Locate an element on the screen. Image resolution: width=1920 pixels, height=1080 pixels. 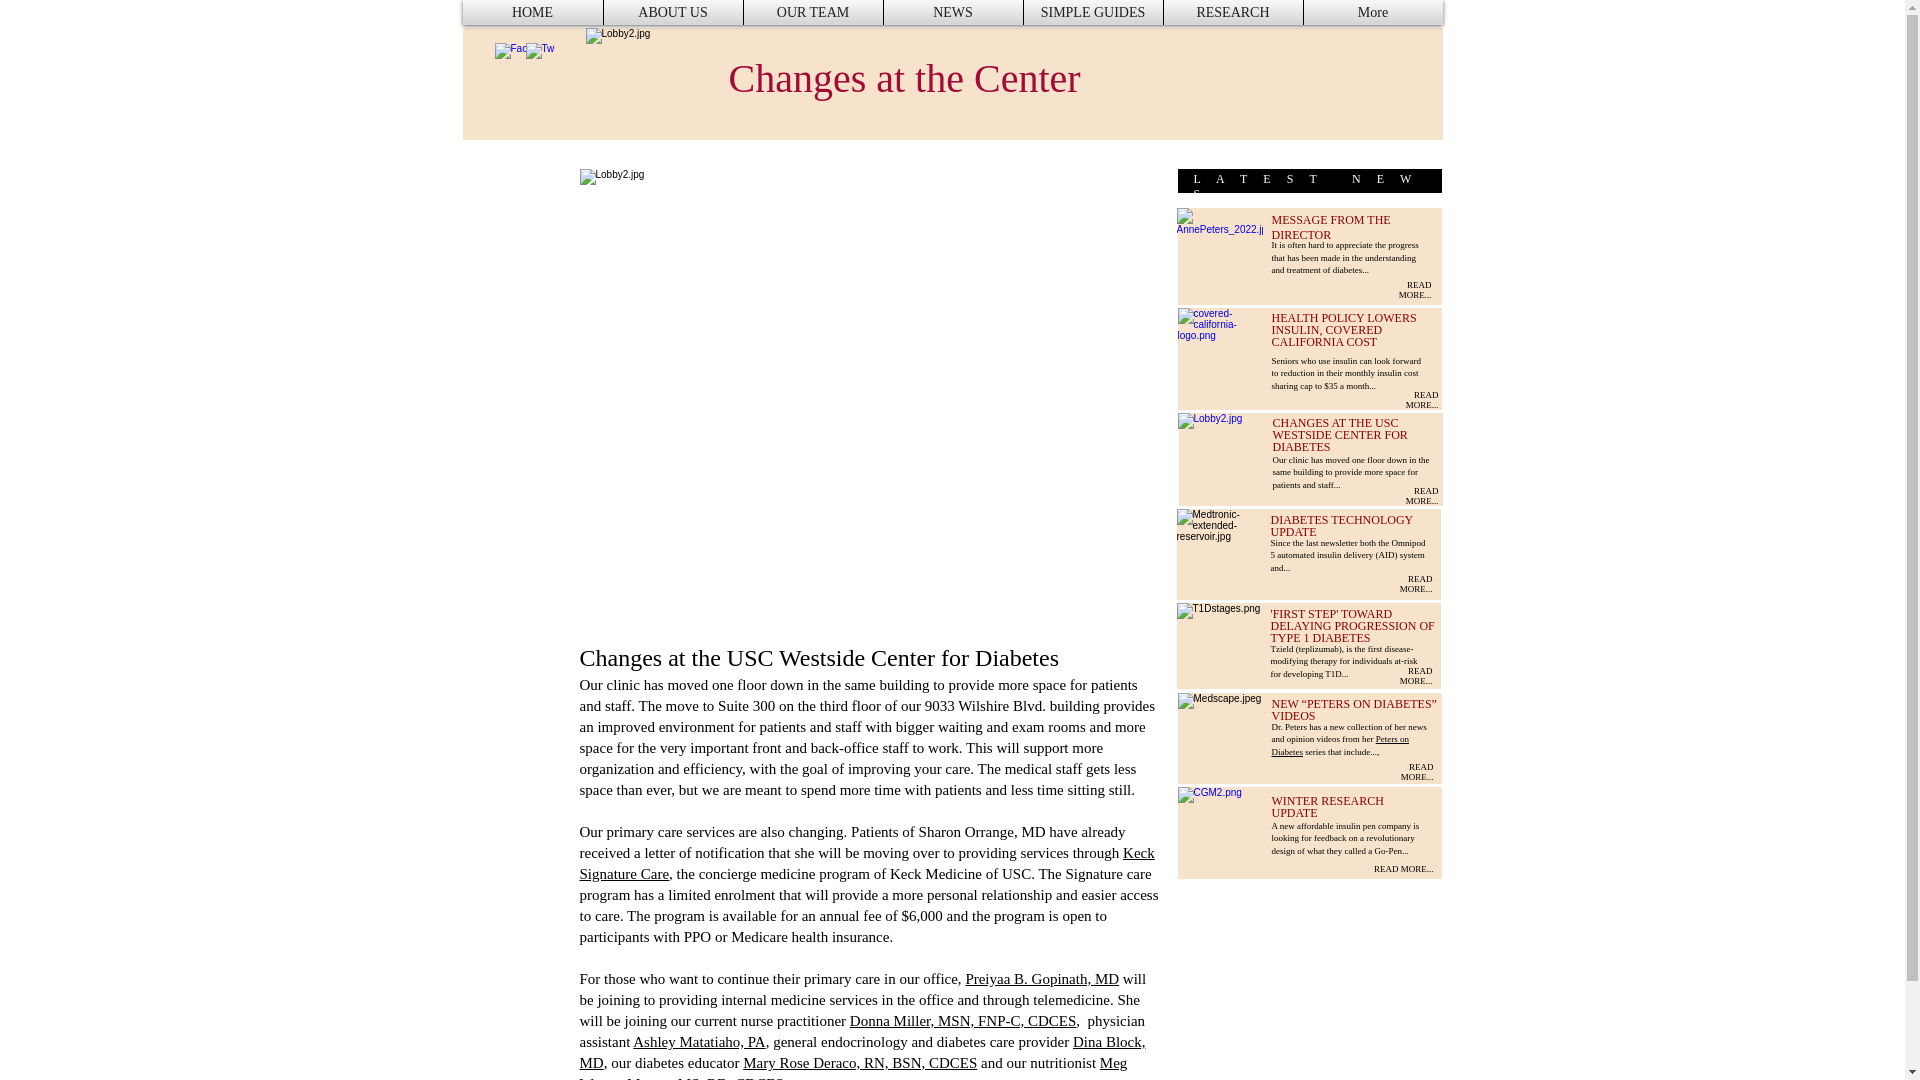
Preiyaa B. Gopinath, MD is located at coordinates (1042, 978).